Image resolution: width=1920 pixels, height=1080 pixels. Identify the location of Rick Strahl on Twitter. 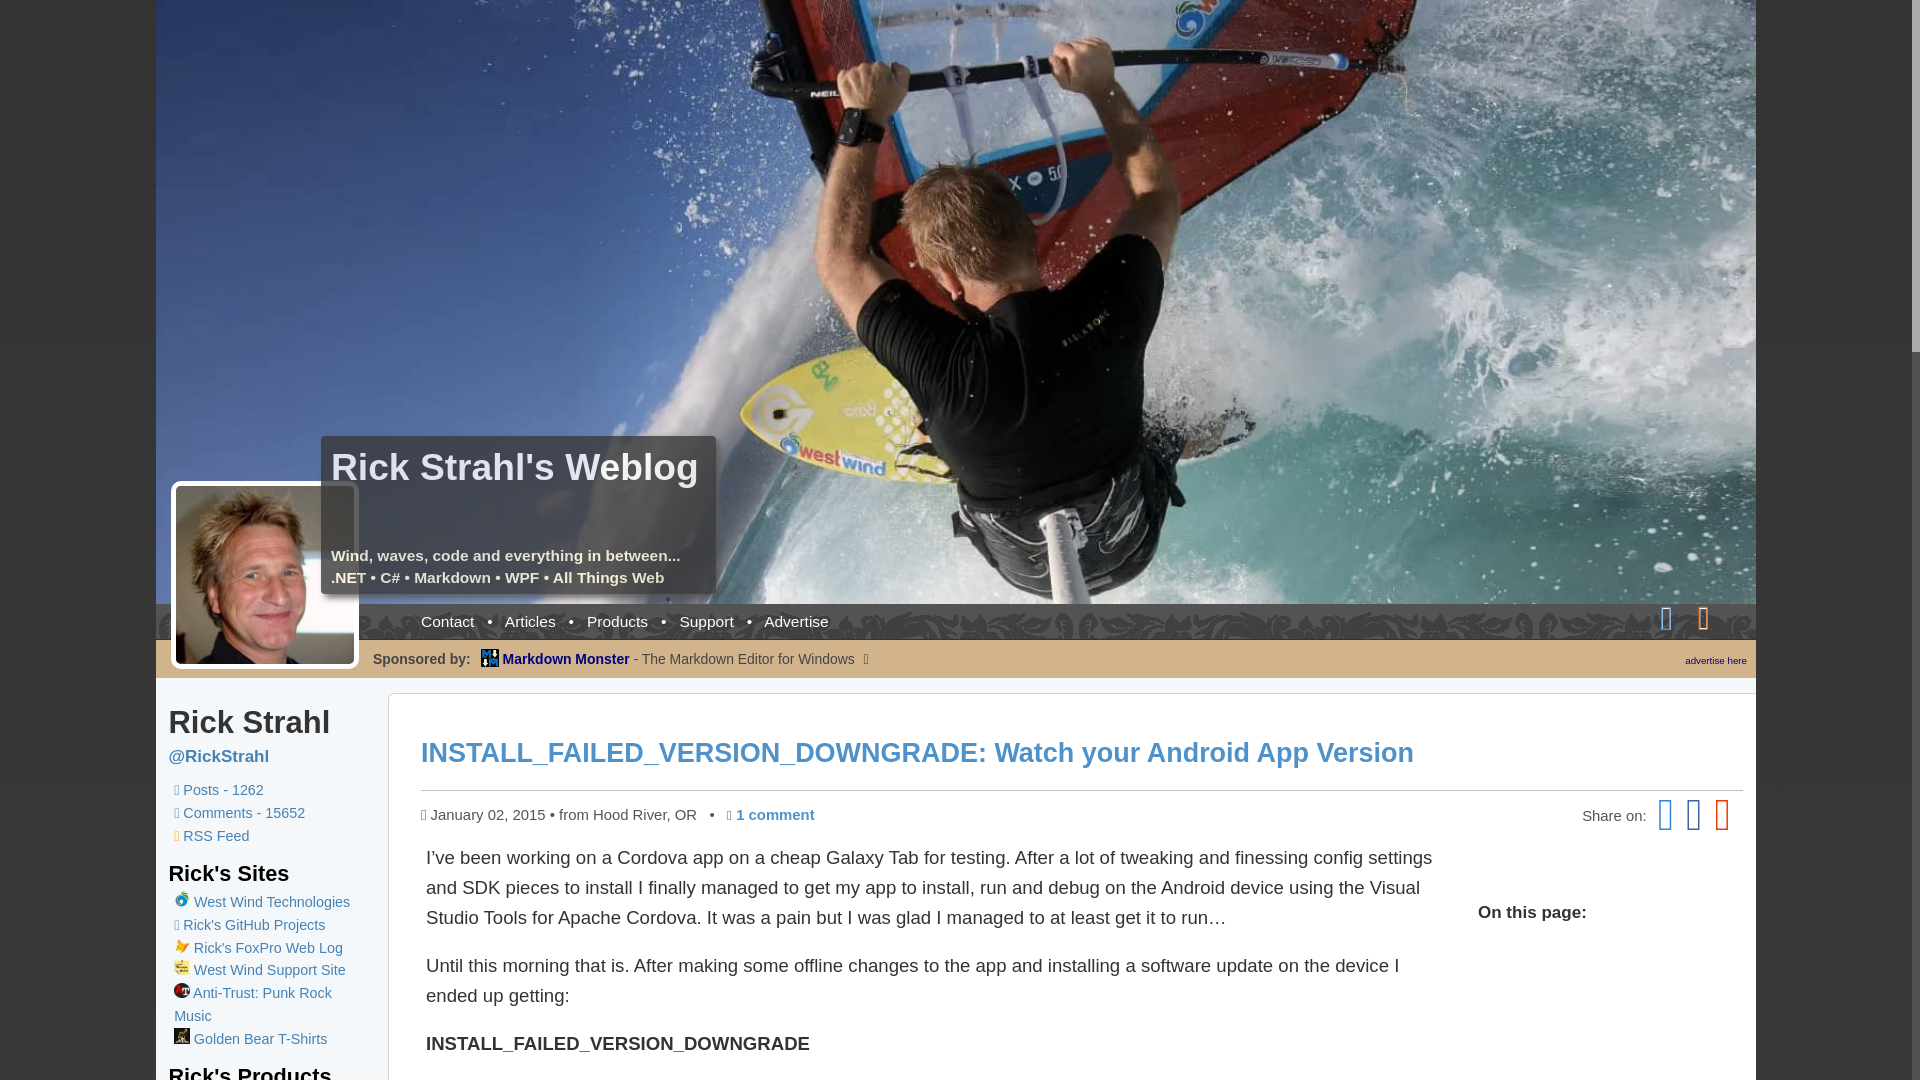
(218, 756).